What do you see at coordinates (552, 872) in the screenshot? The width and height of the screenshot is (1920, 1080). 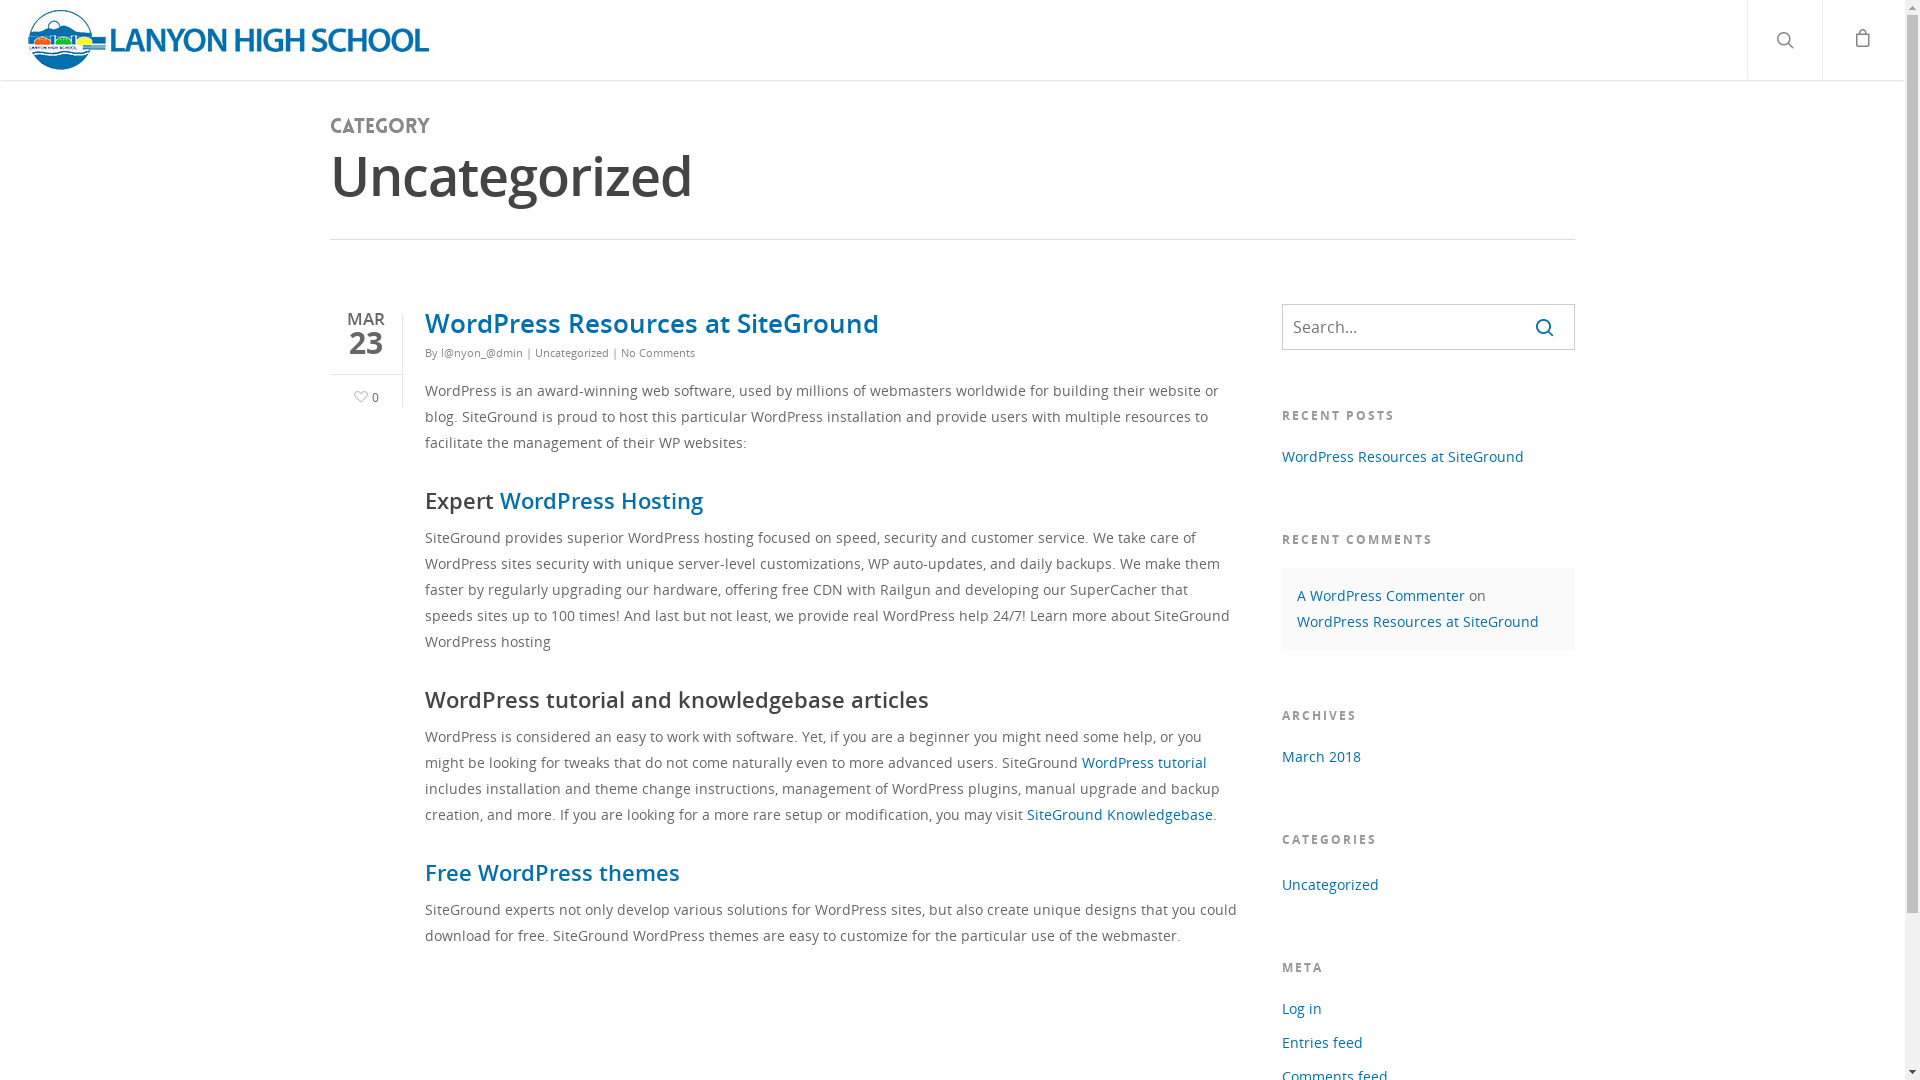 I see `Free WordPress themes` at bounding box center [552, 872].